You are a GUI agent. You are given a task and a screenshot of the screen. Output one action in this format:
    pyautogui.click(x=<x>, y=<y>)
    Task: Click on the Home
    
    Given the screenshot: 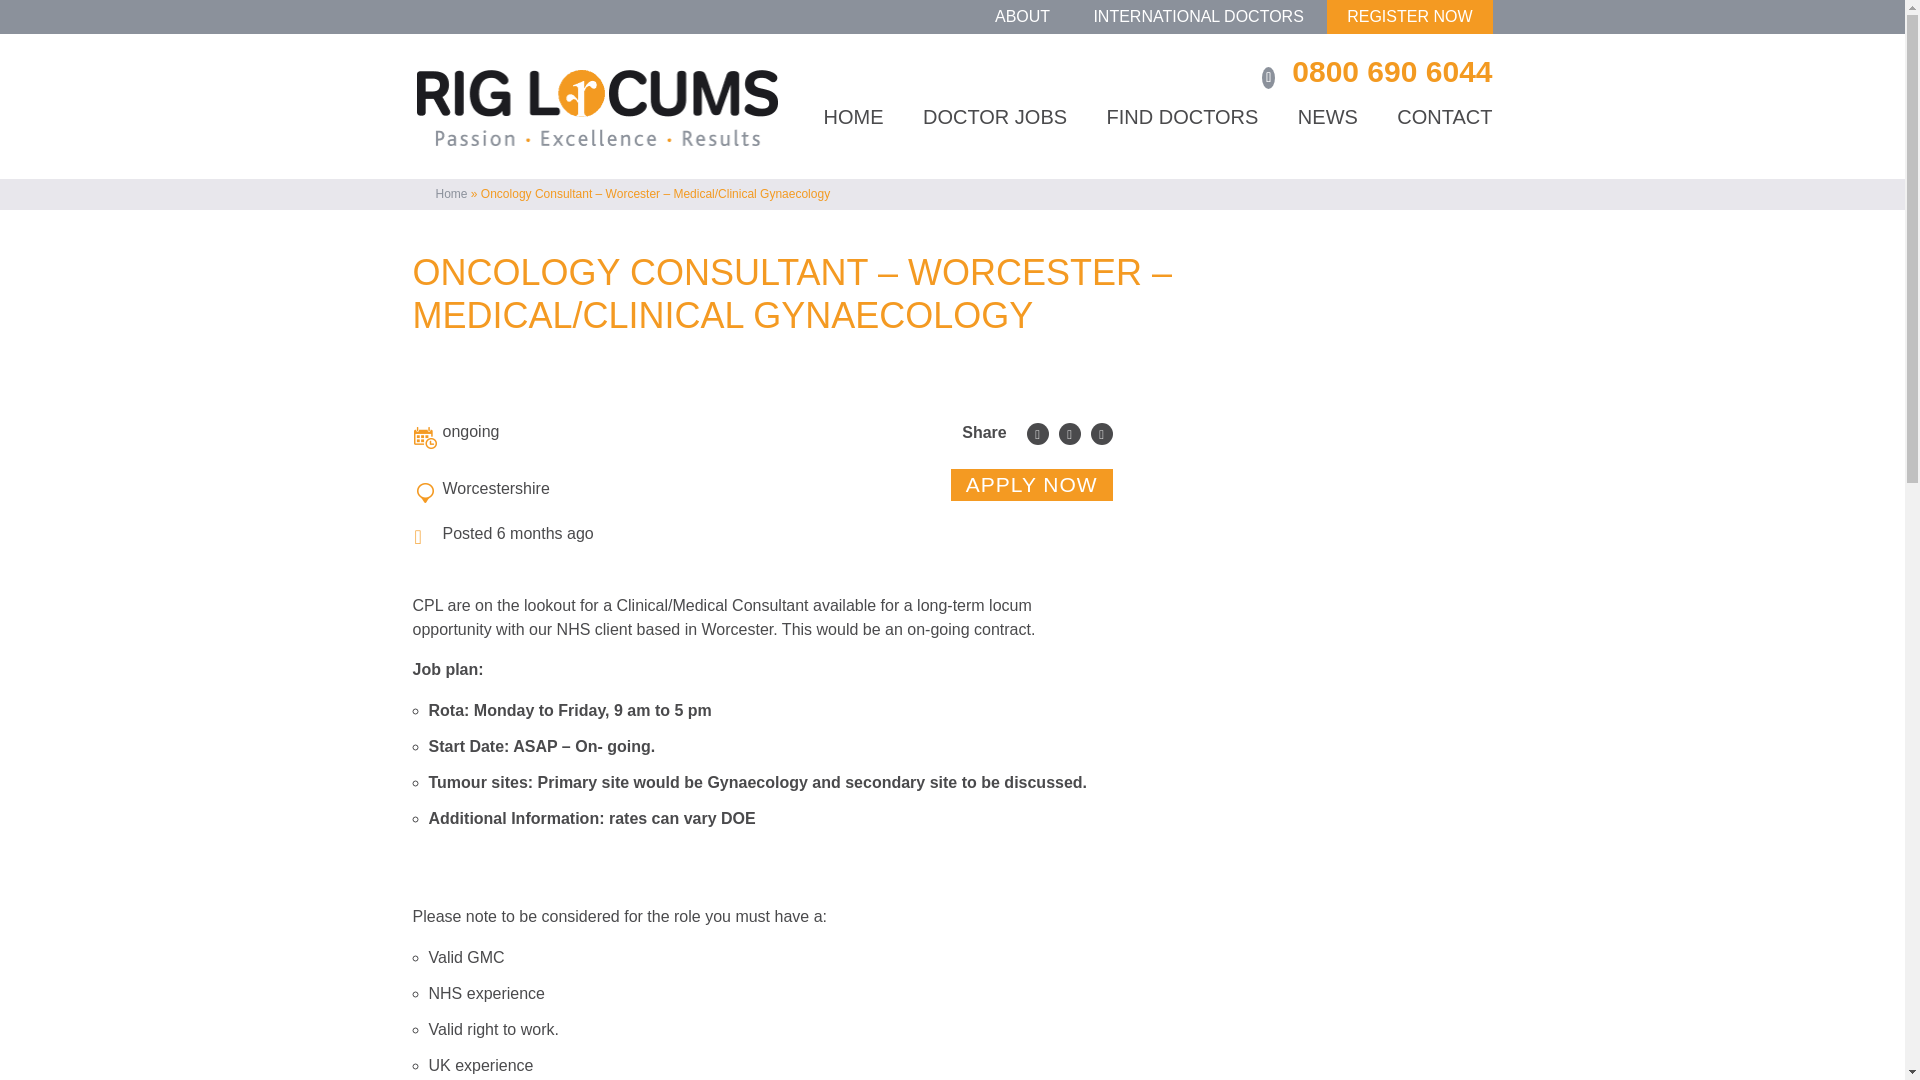 What is the action you would take?
    pyautogui.click(x=452, y=193)
    